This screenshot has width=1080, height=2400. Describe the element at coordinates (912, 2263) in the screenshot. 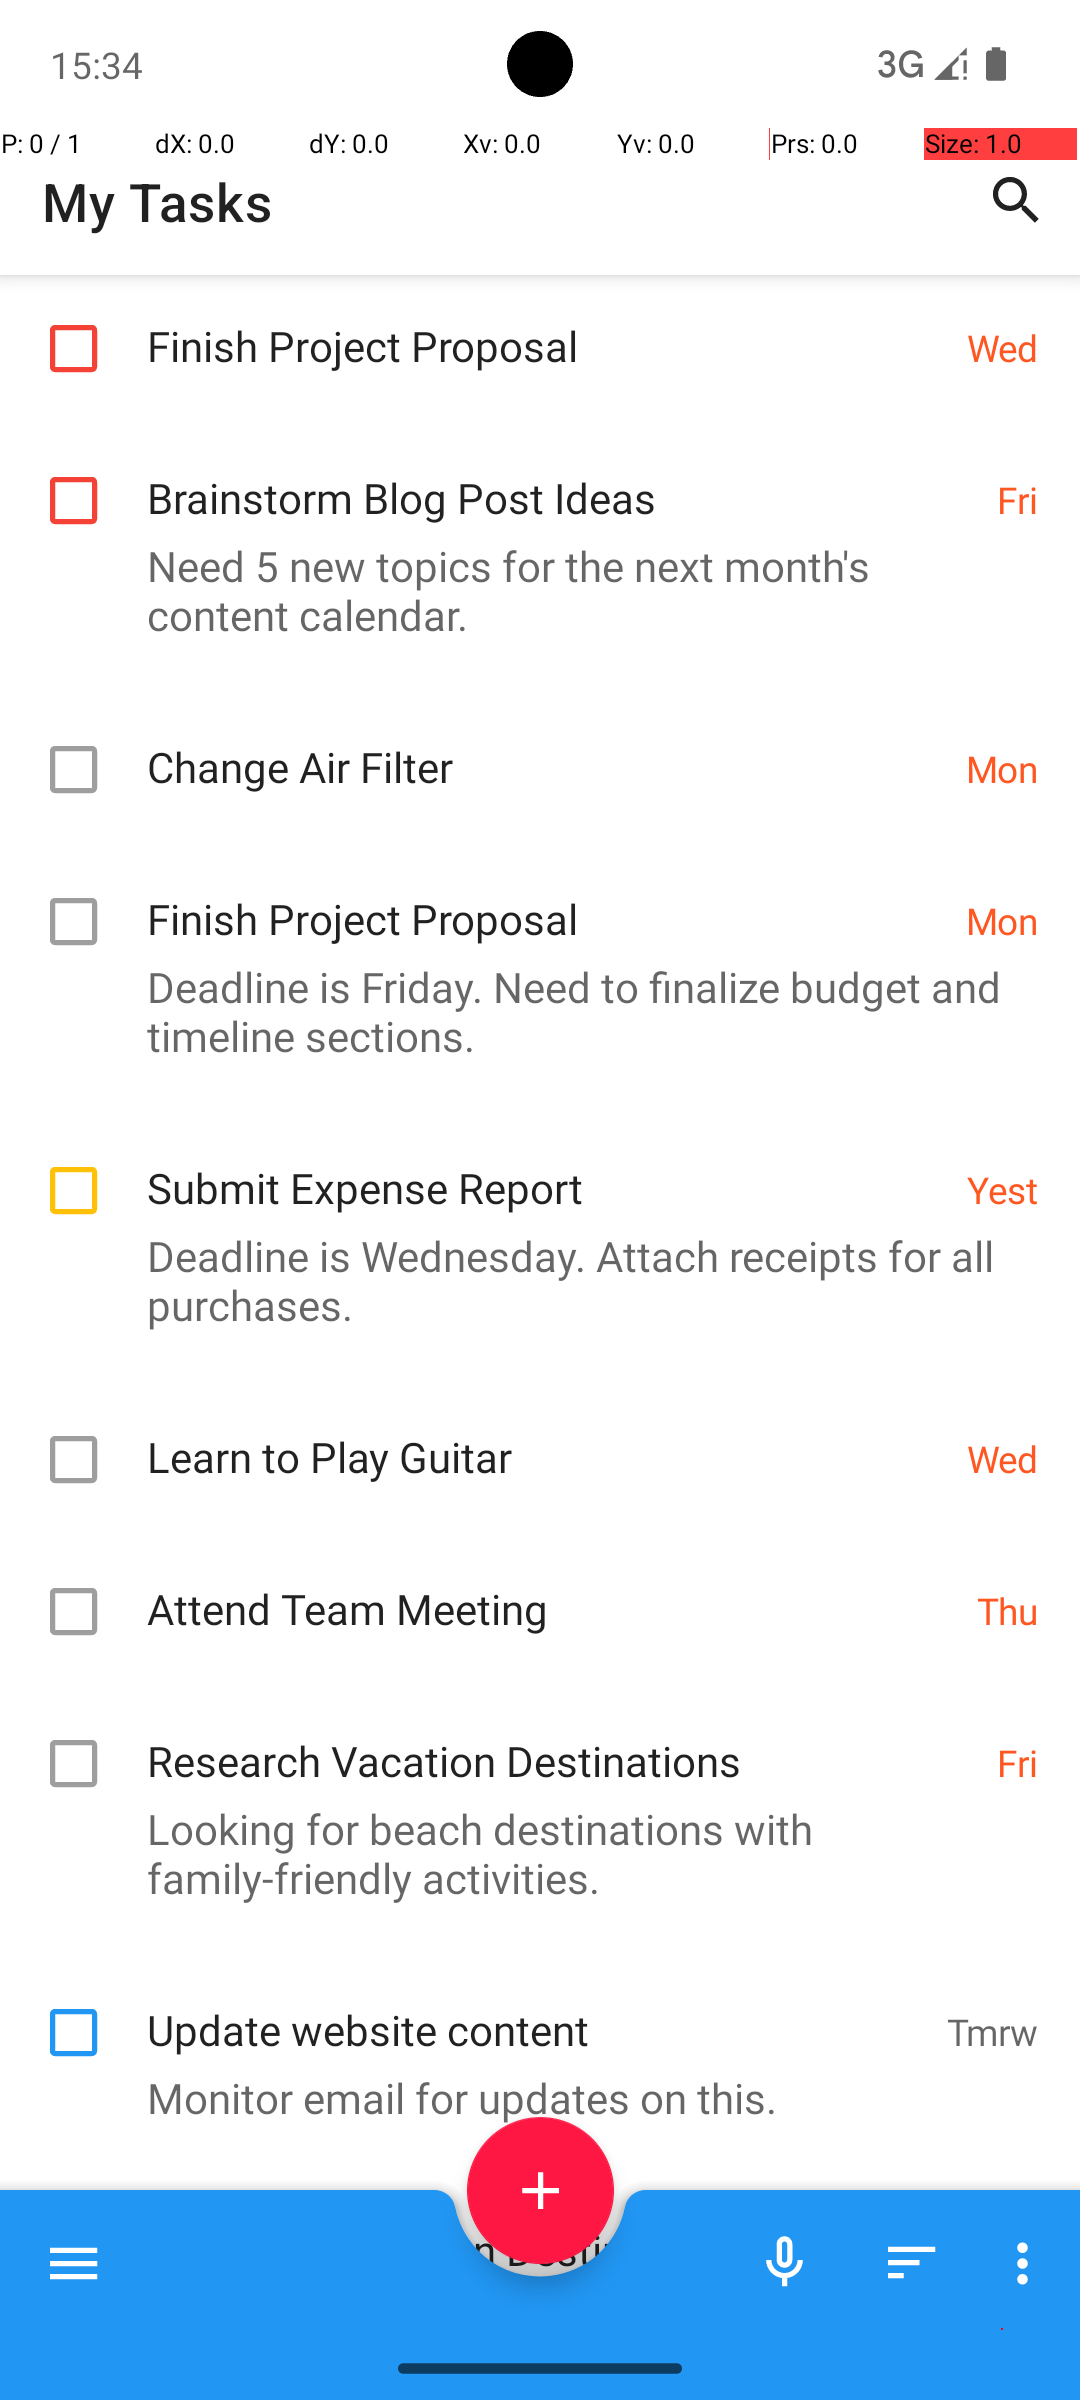

I see `Sort` at that location.